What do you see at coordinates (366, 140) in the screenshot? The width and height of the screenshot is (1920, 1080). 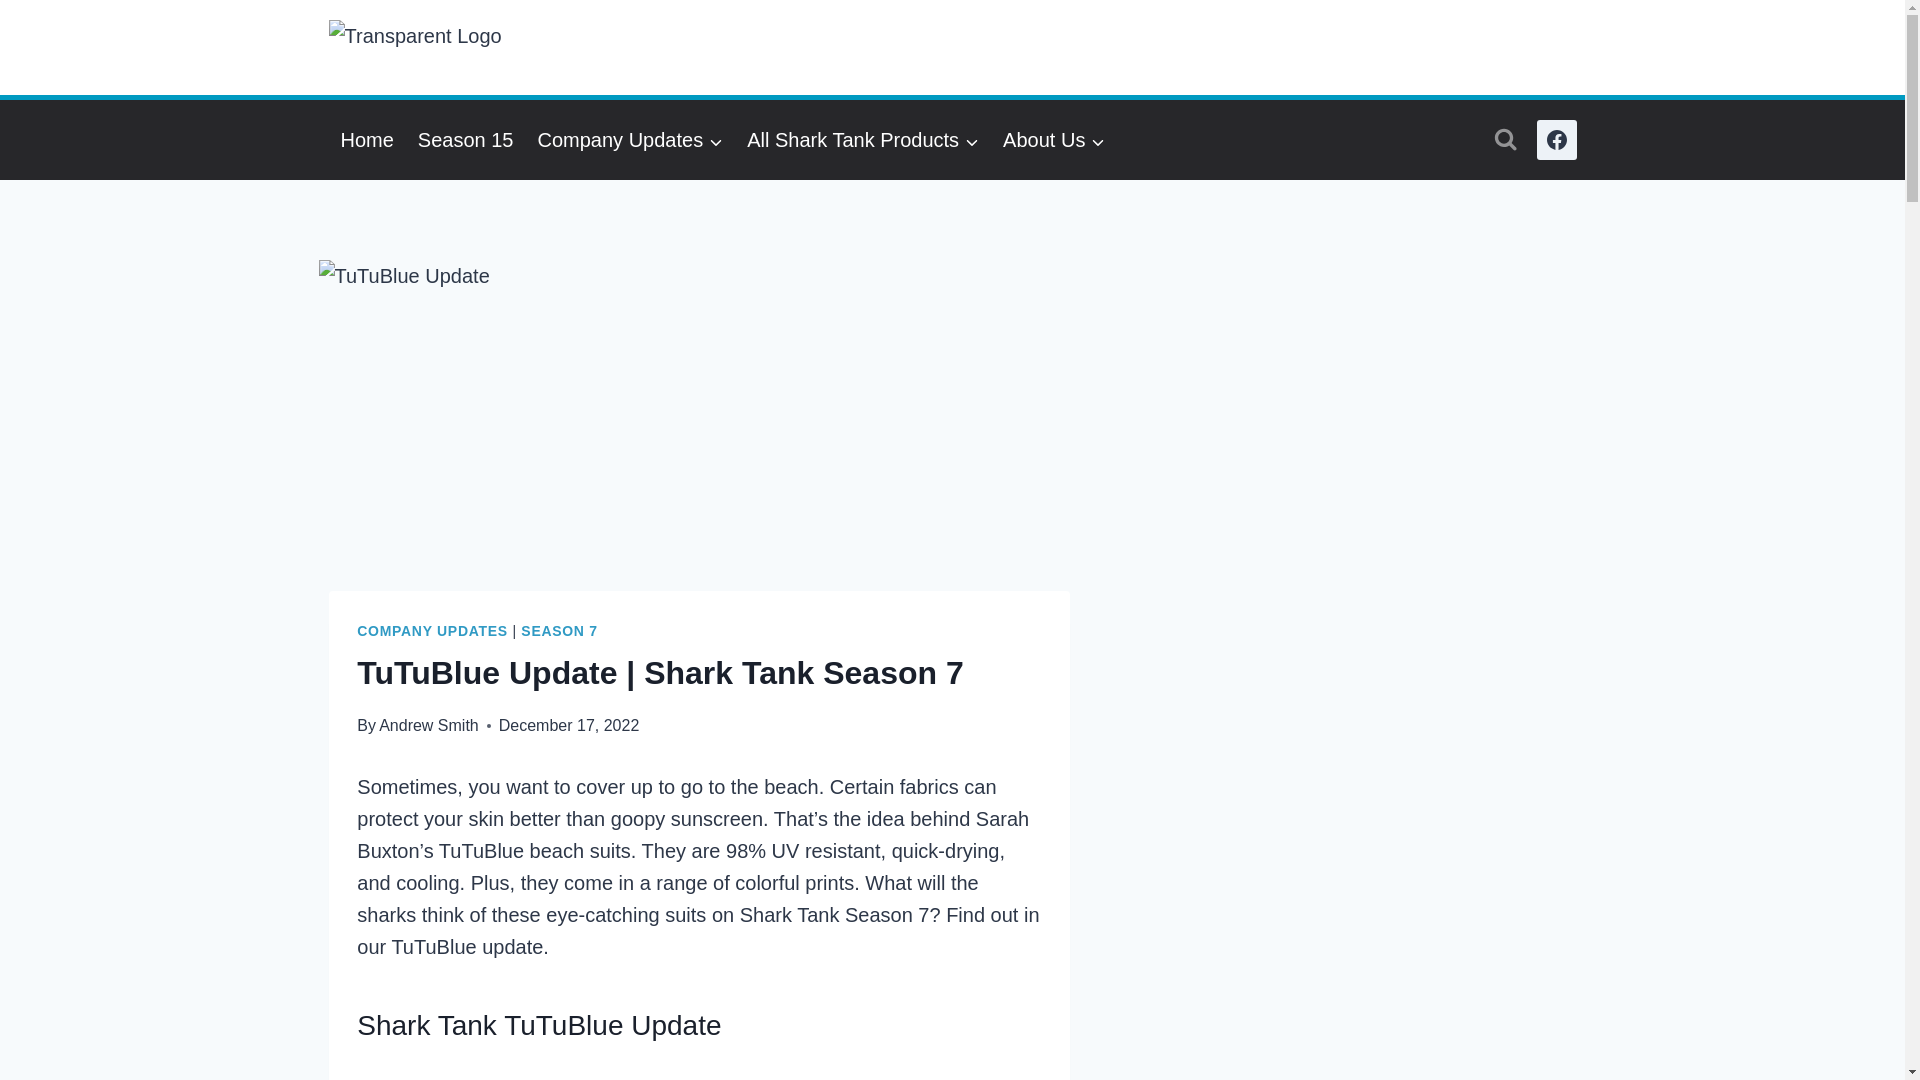 I see `Home` at bounding box center [366, 140].